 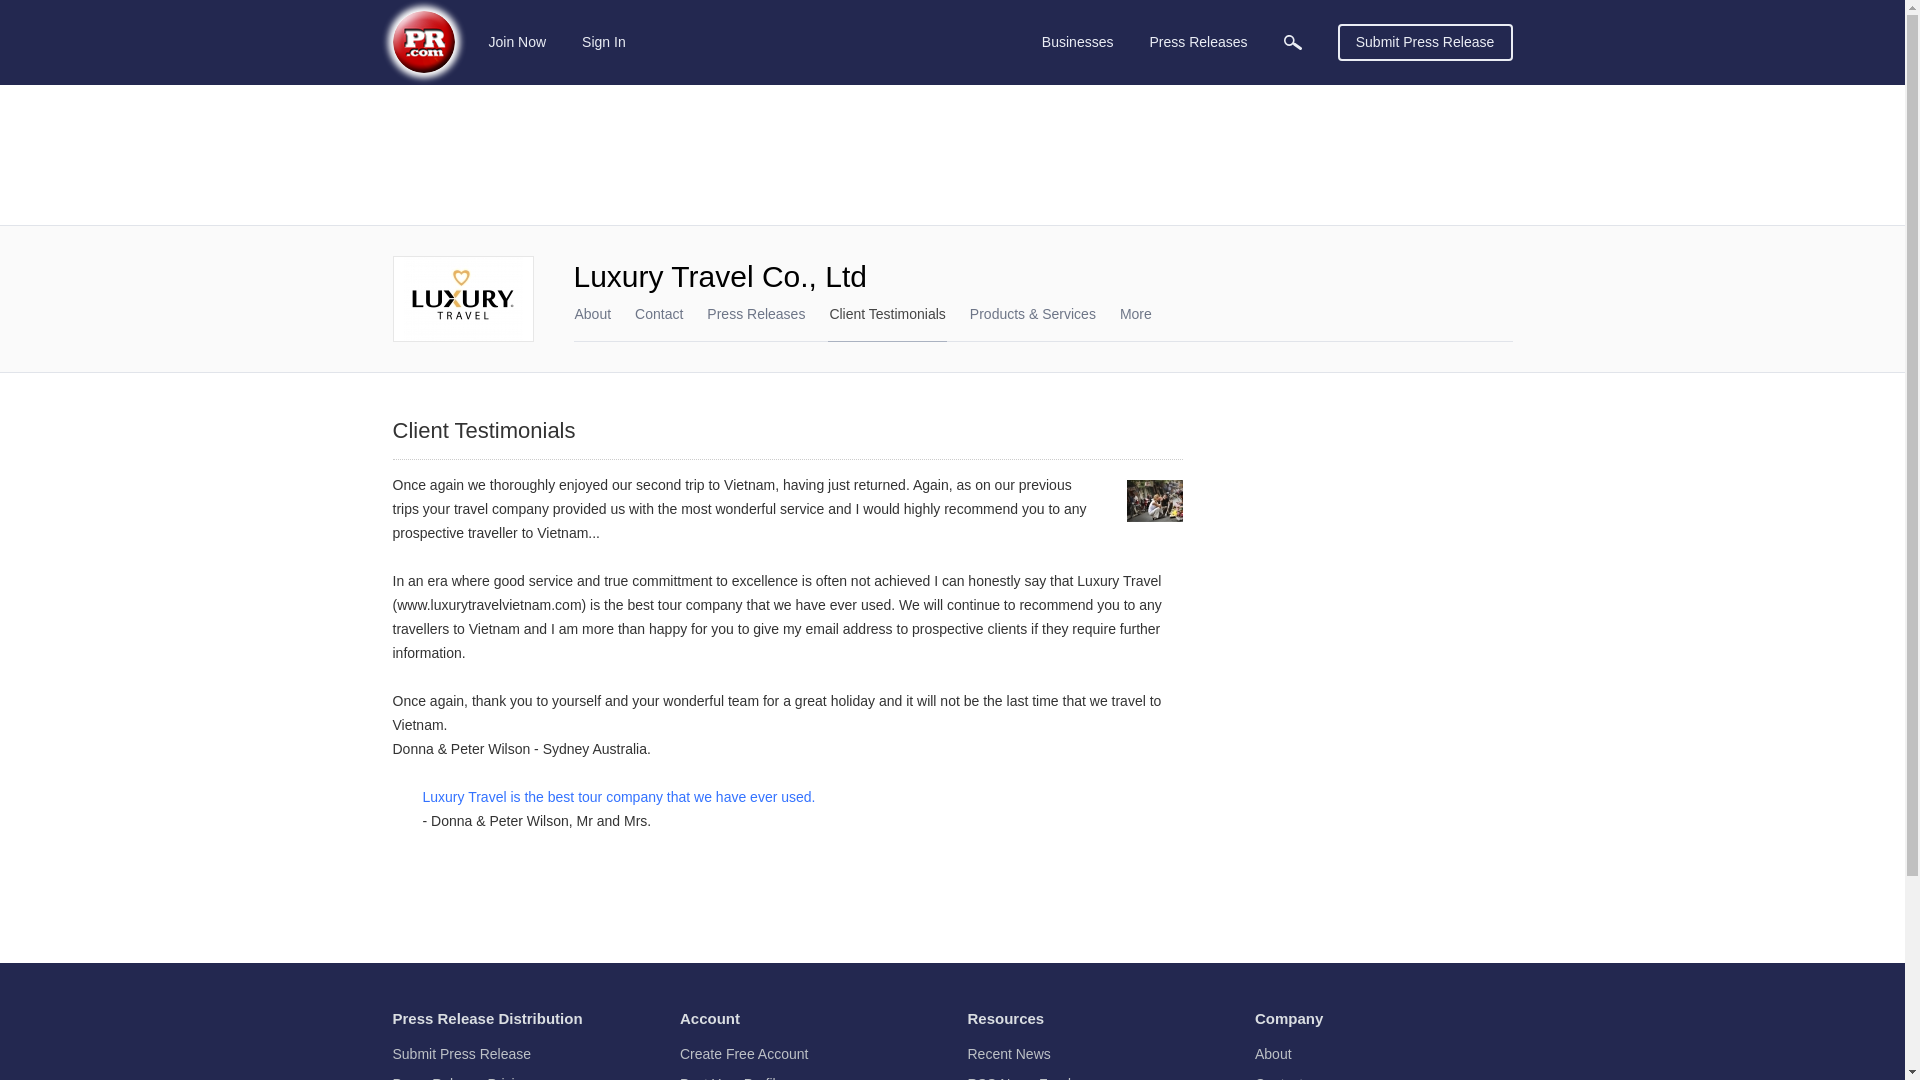 What do you see at coordinates (756, 313) in the screenshot?
I see `Press Releases` at bounding box center [756, 313].